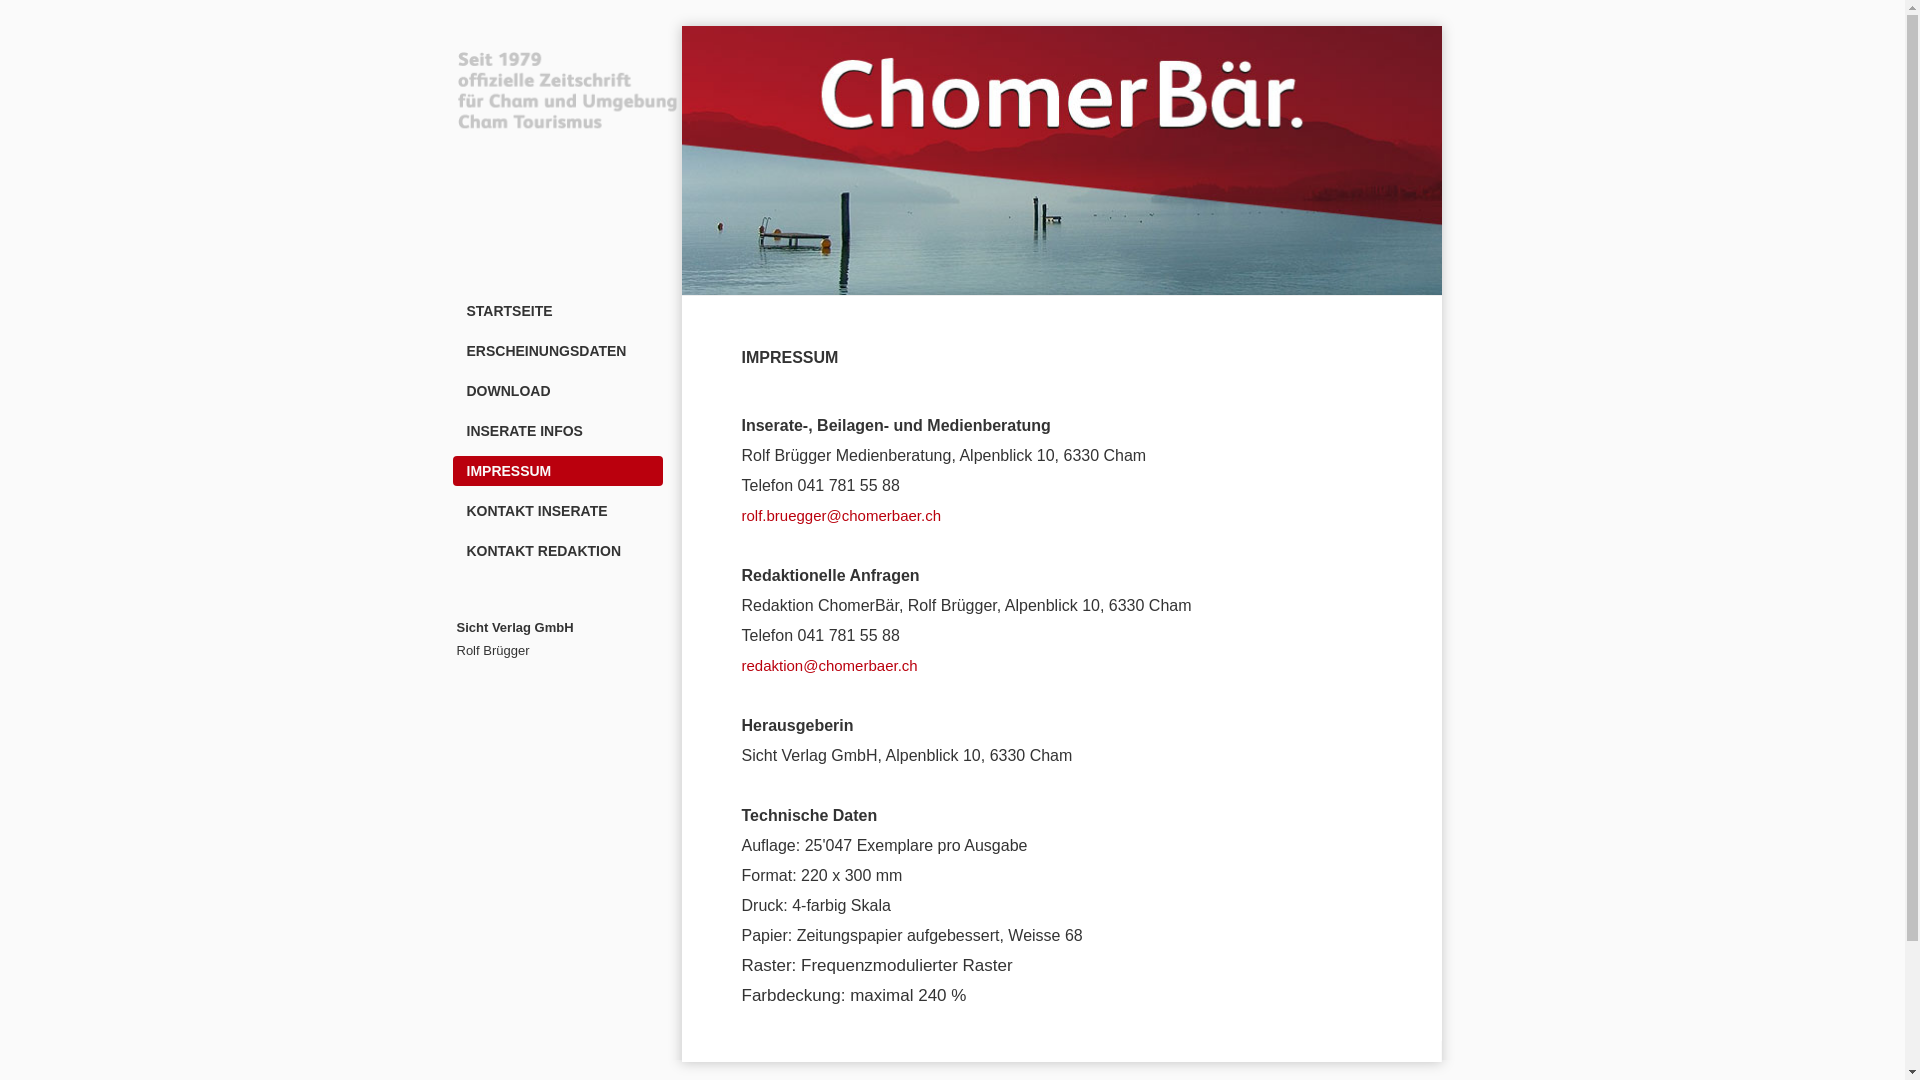 The image size is (1920, 1080). Describe the element at coordinates (842, 516) in the screenshot. I see `rolf.bruegger@chomerbaer.ch` at that location.